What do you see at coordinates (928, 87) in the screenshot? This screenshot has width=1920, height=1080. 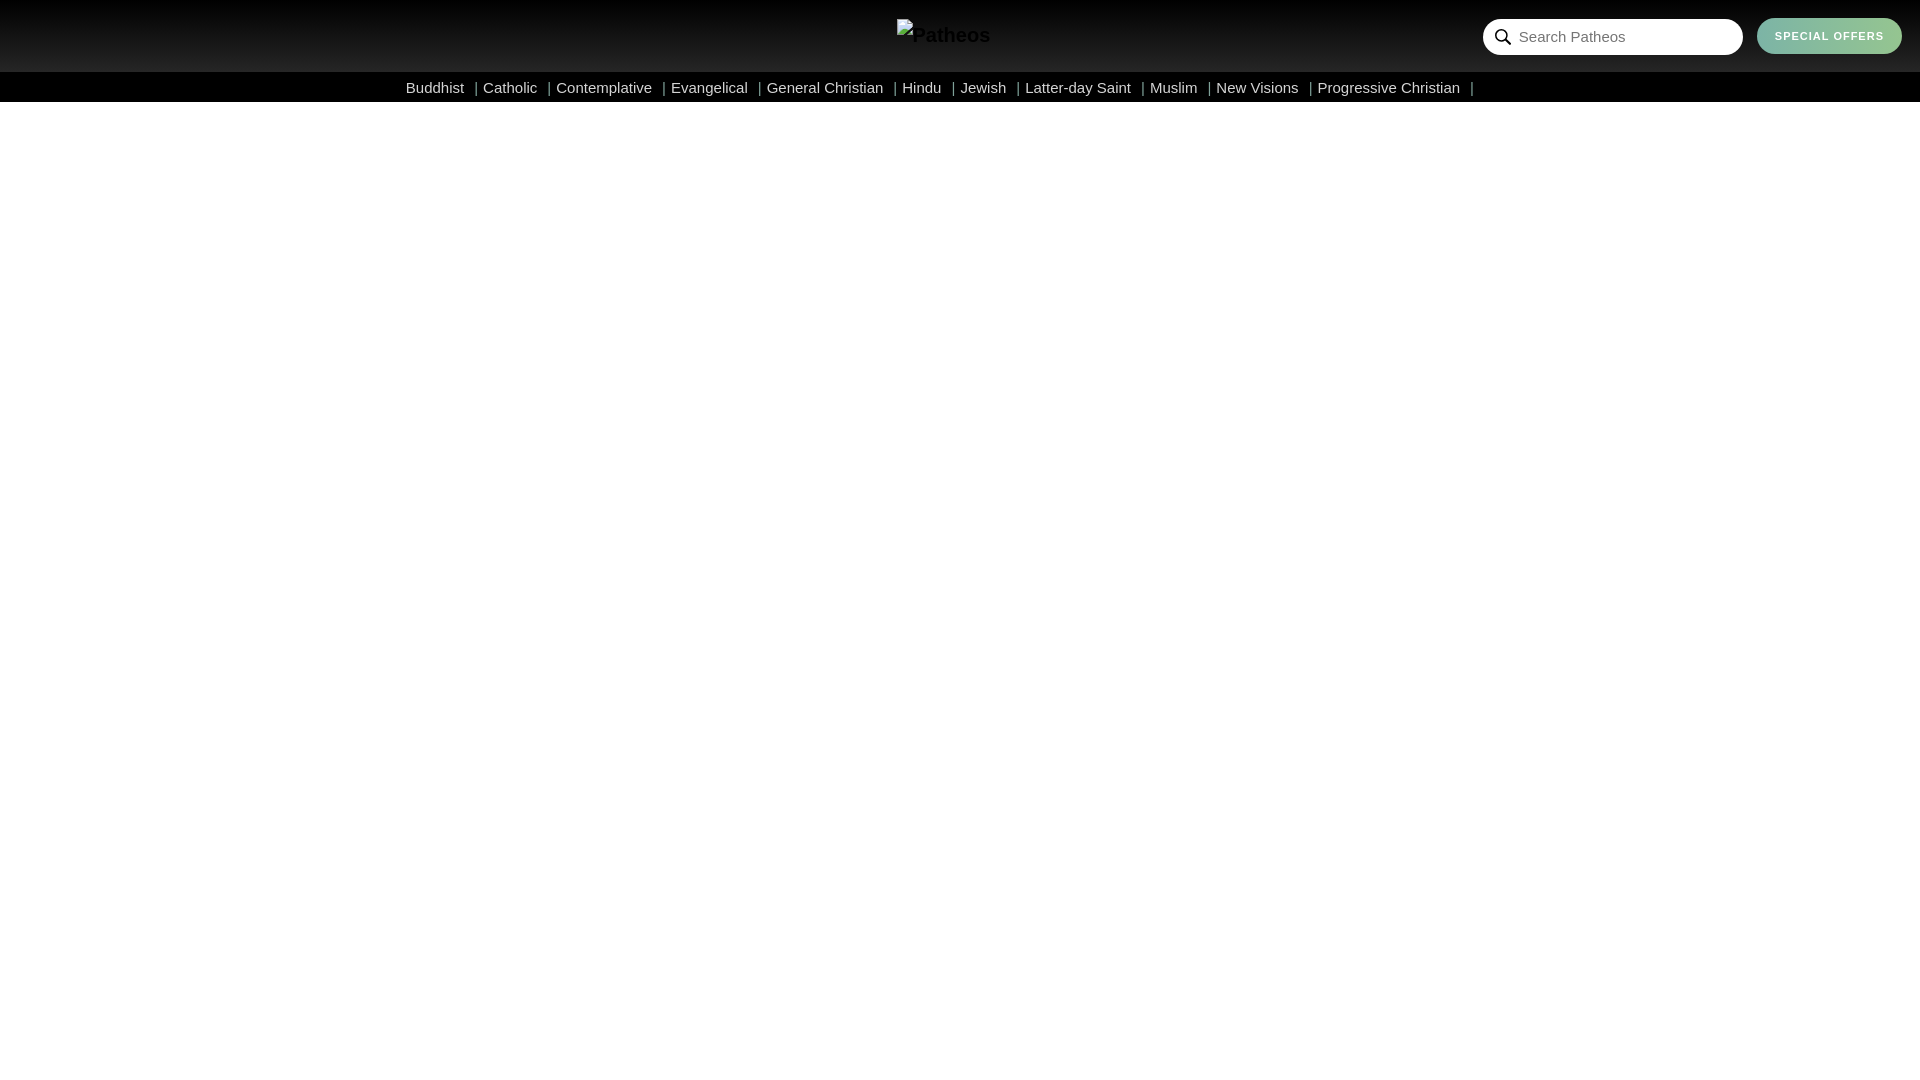 I see `Hindu` at bounding box center [928, 87].